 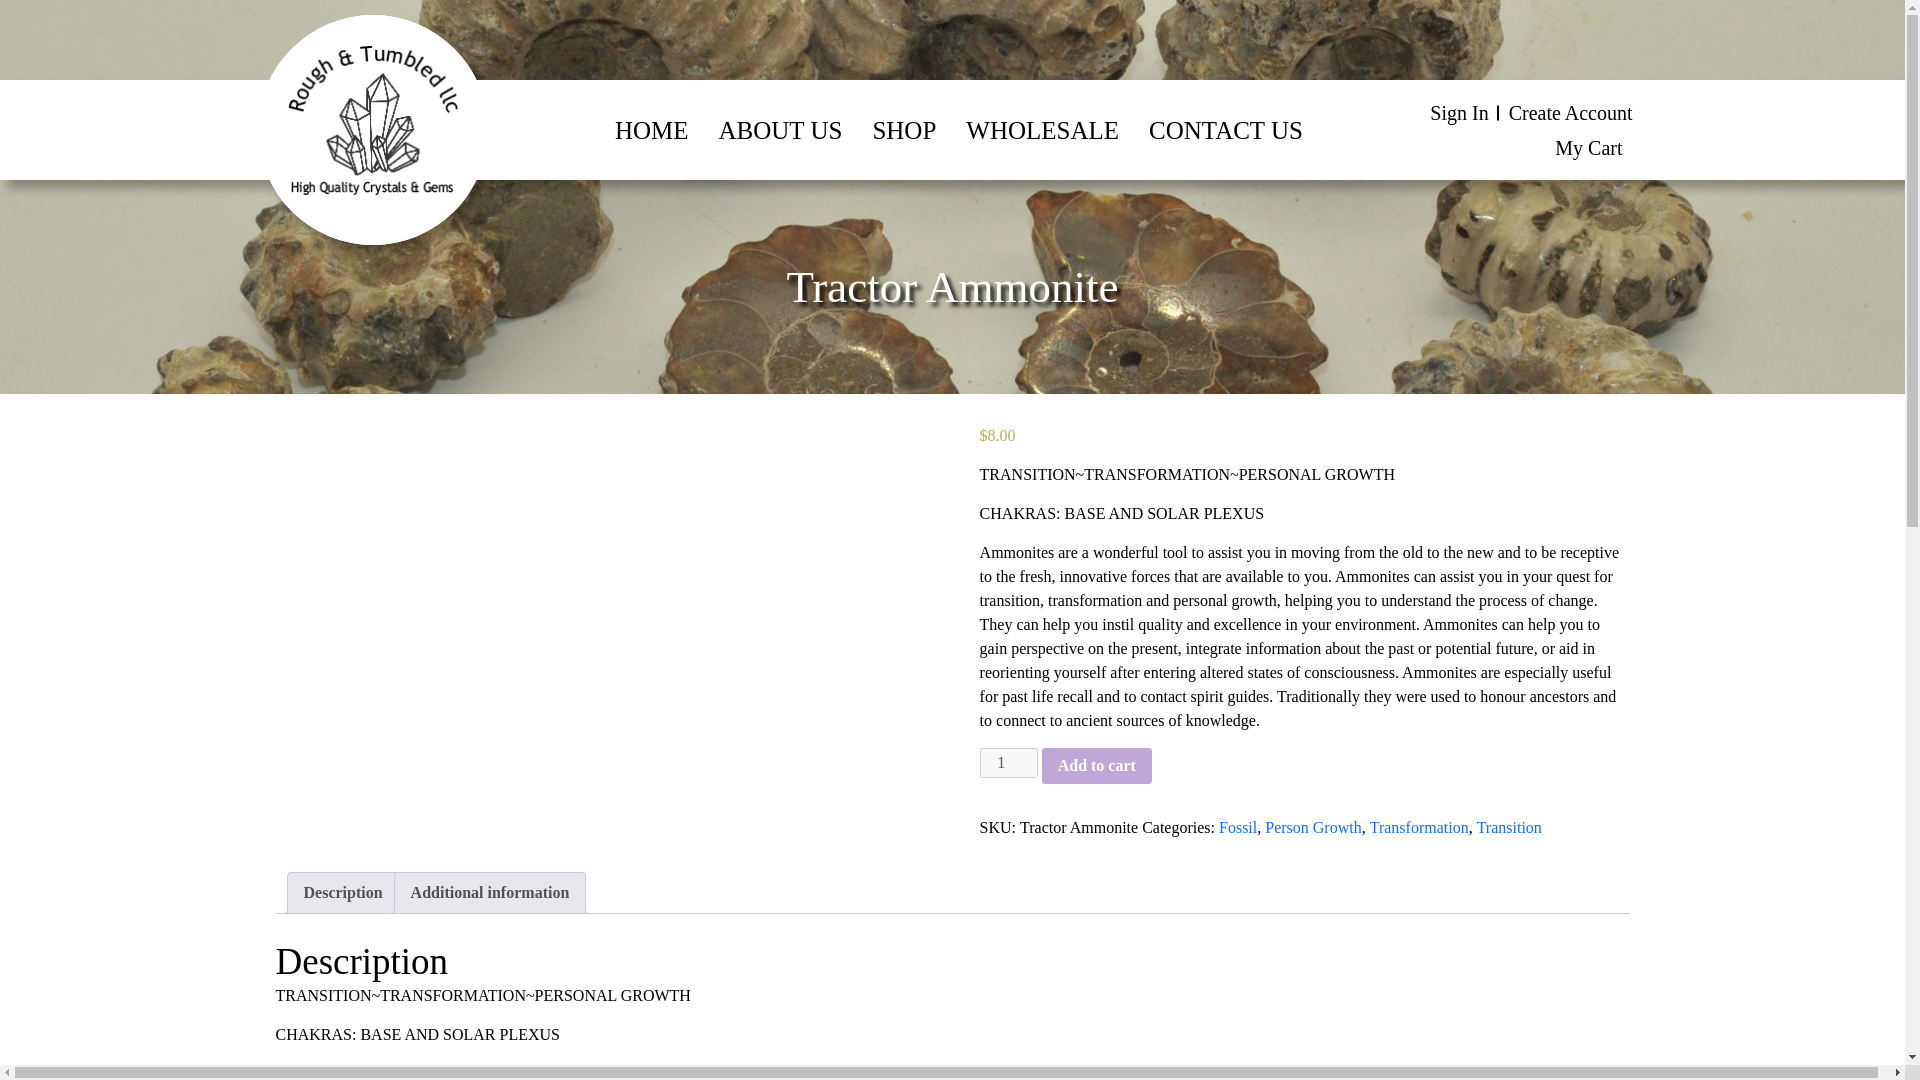 I want to click on CONTACT US, so click(x=1226, y=130).